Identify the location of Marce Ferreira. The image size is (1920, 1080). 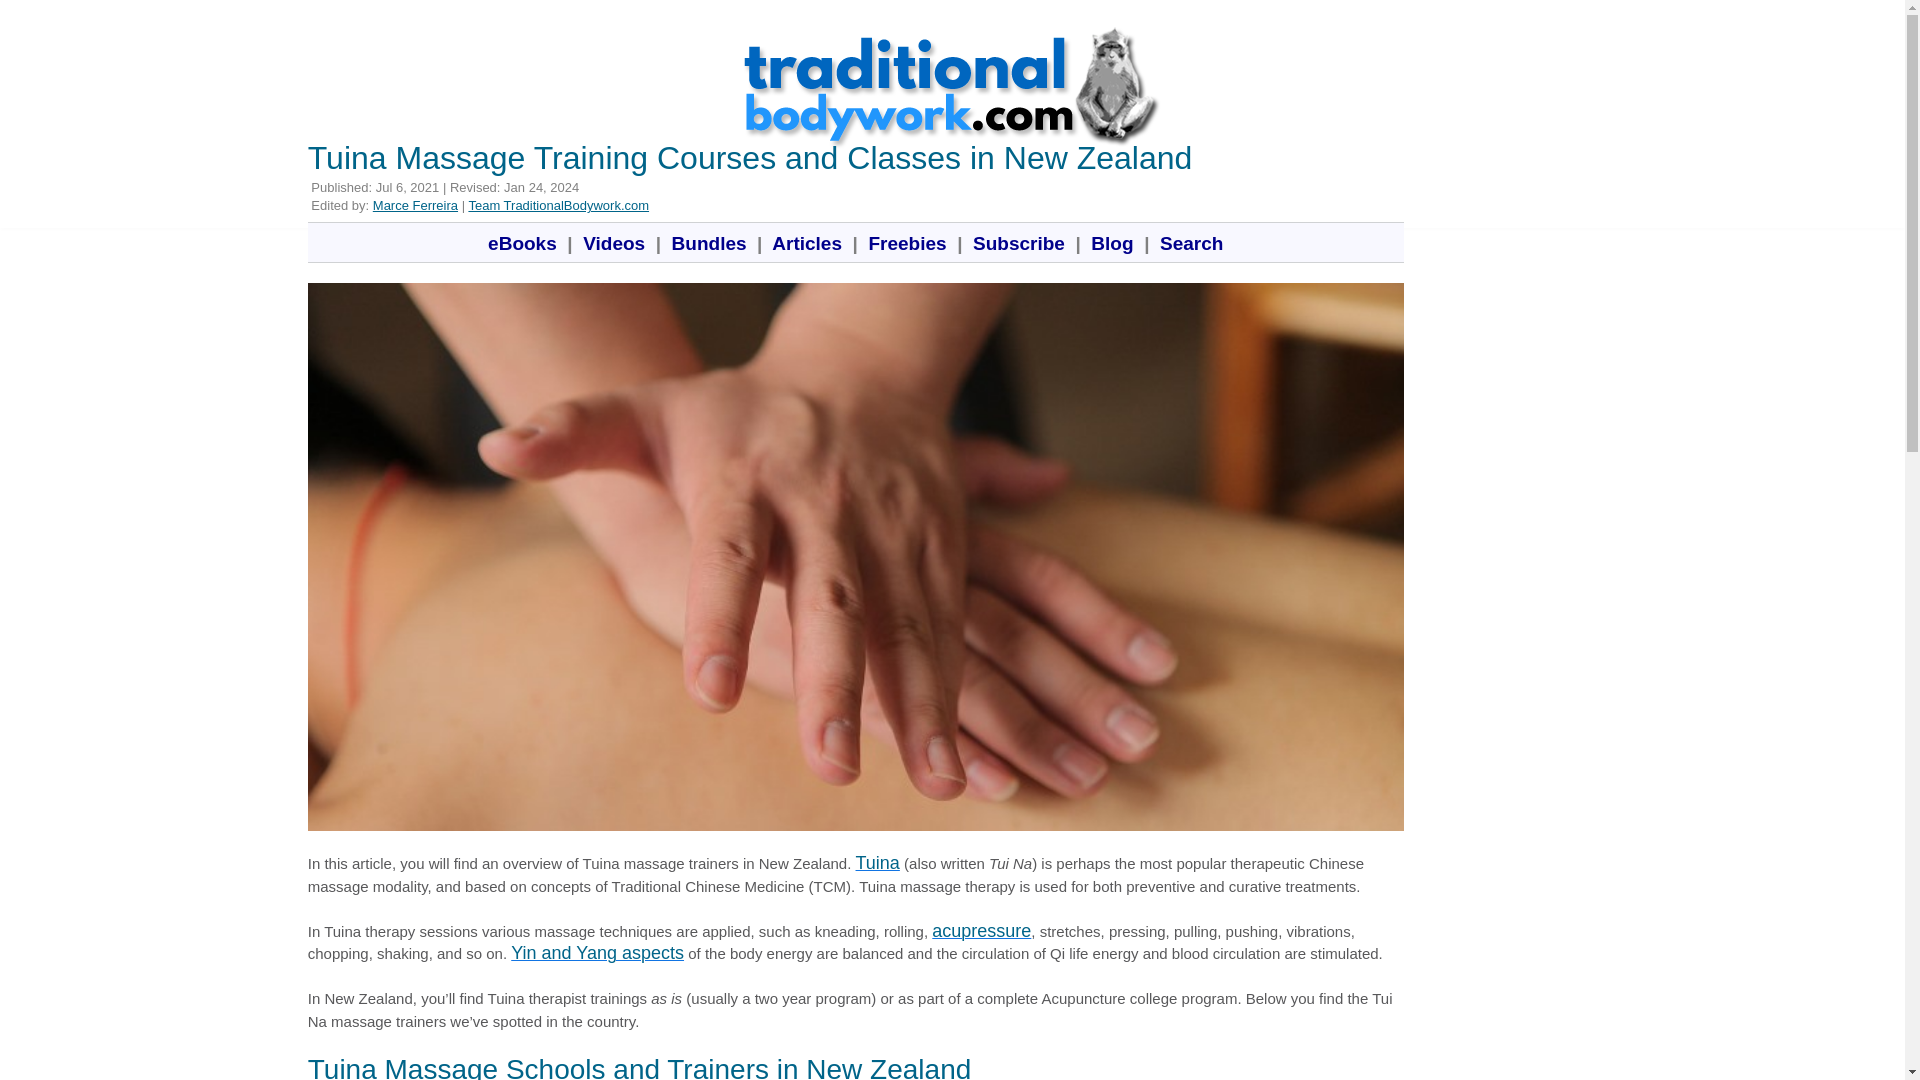
(415, 204).